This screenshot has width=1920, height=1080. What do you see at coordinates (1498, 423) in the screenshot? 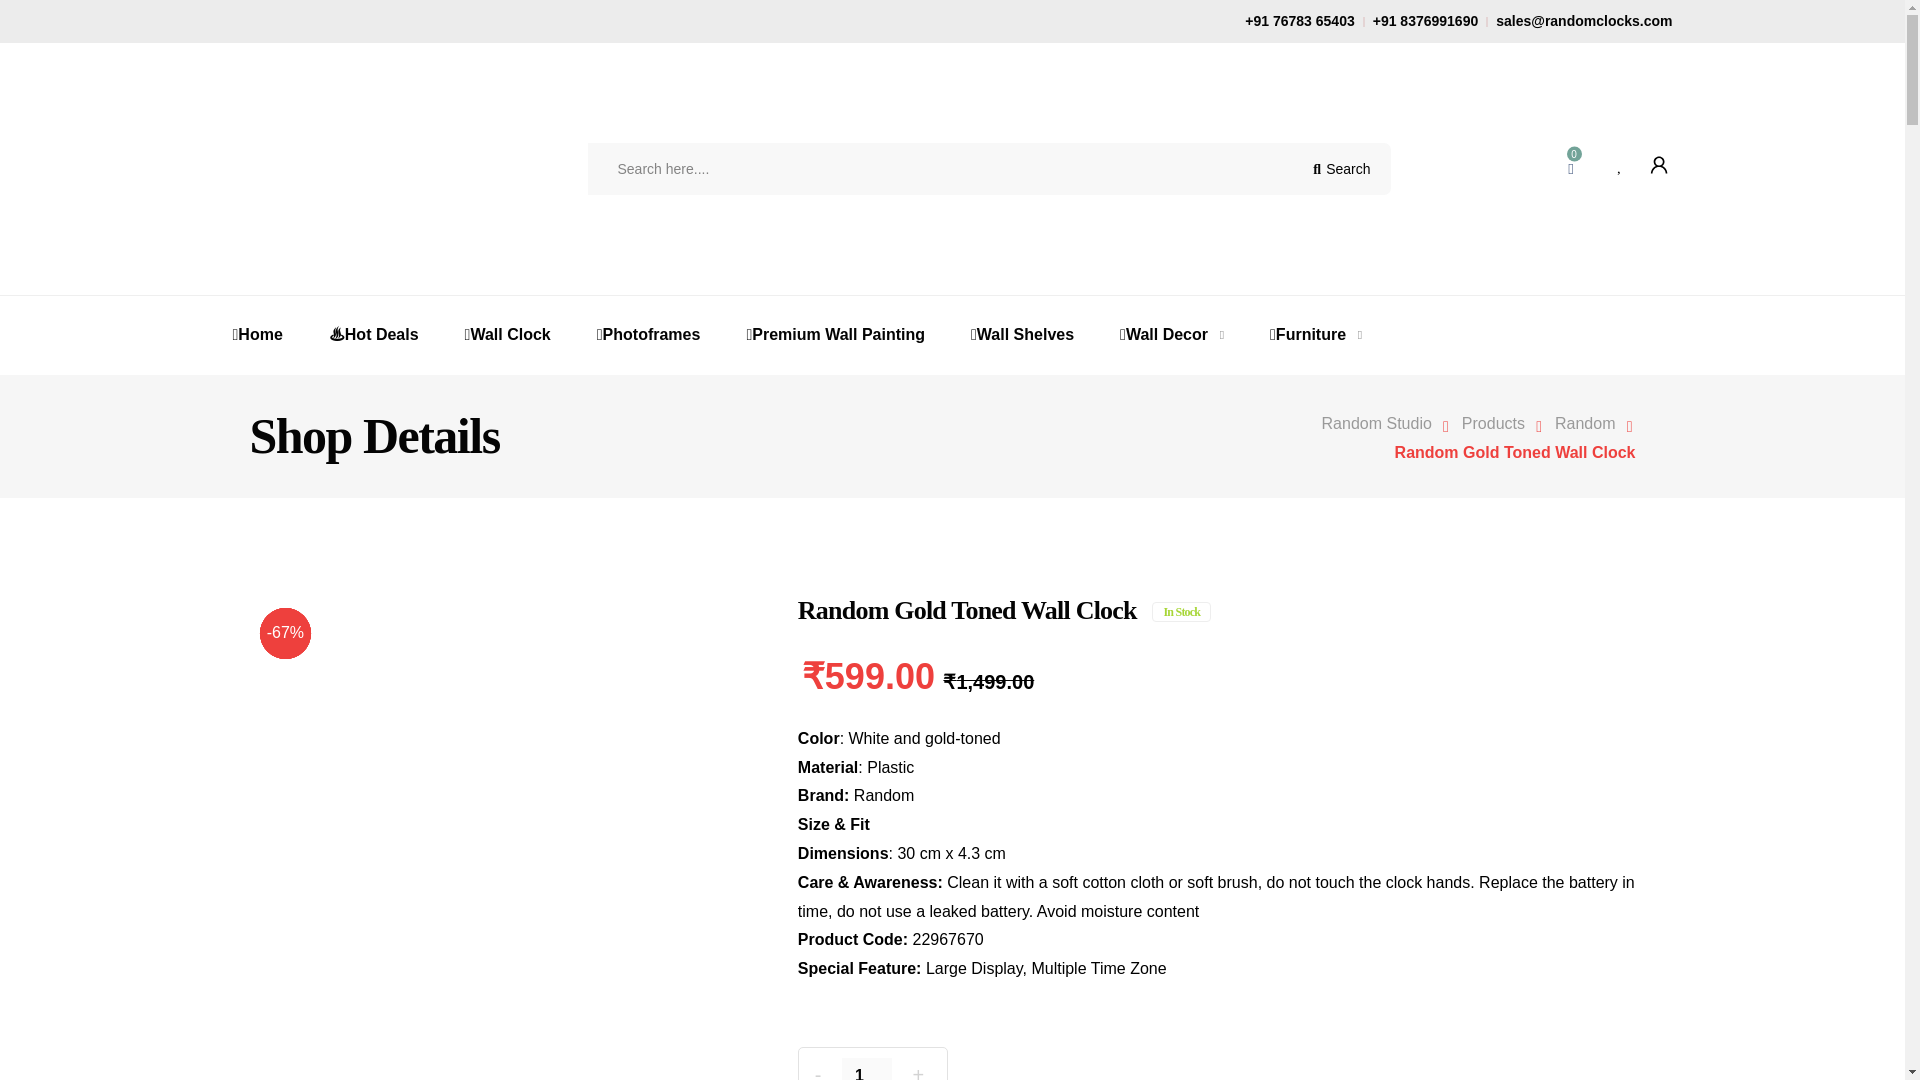
I see `Go to Products.` at bounding box center [1498, 423].